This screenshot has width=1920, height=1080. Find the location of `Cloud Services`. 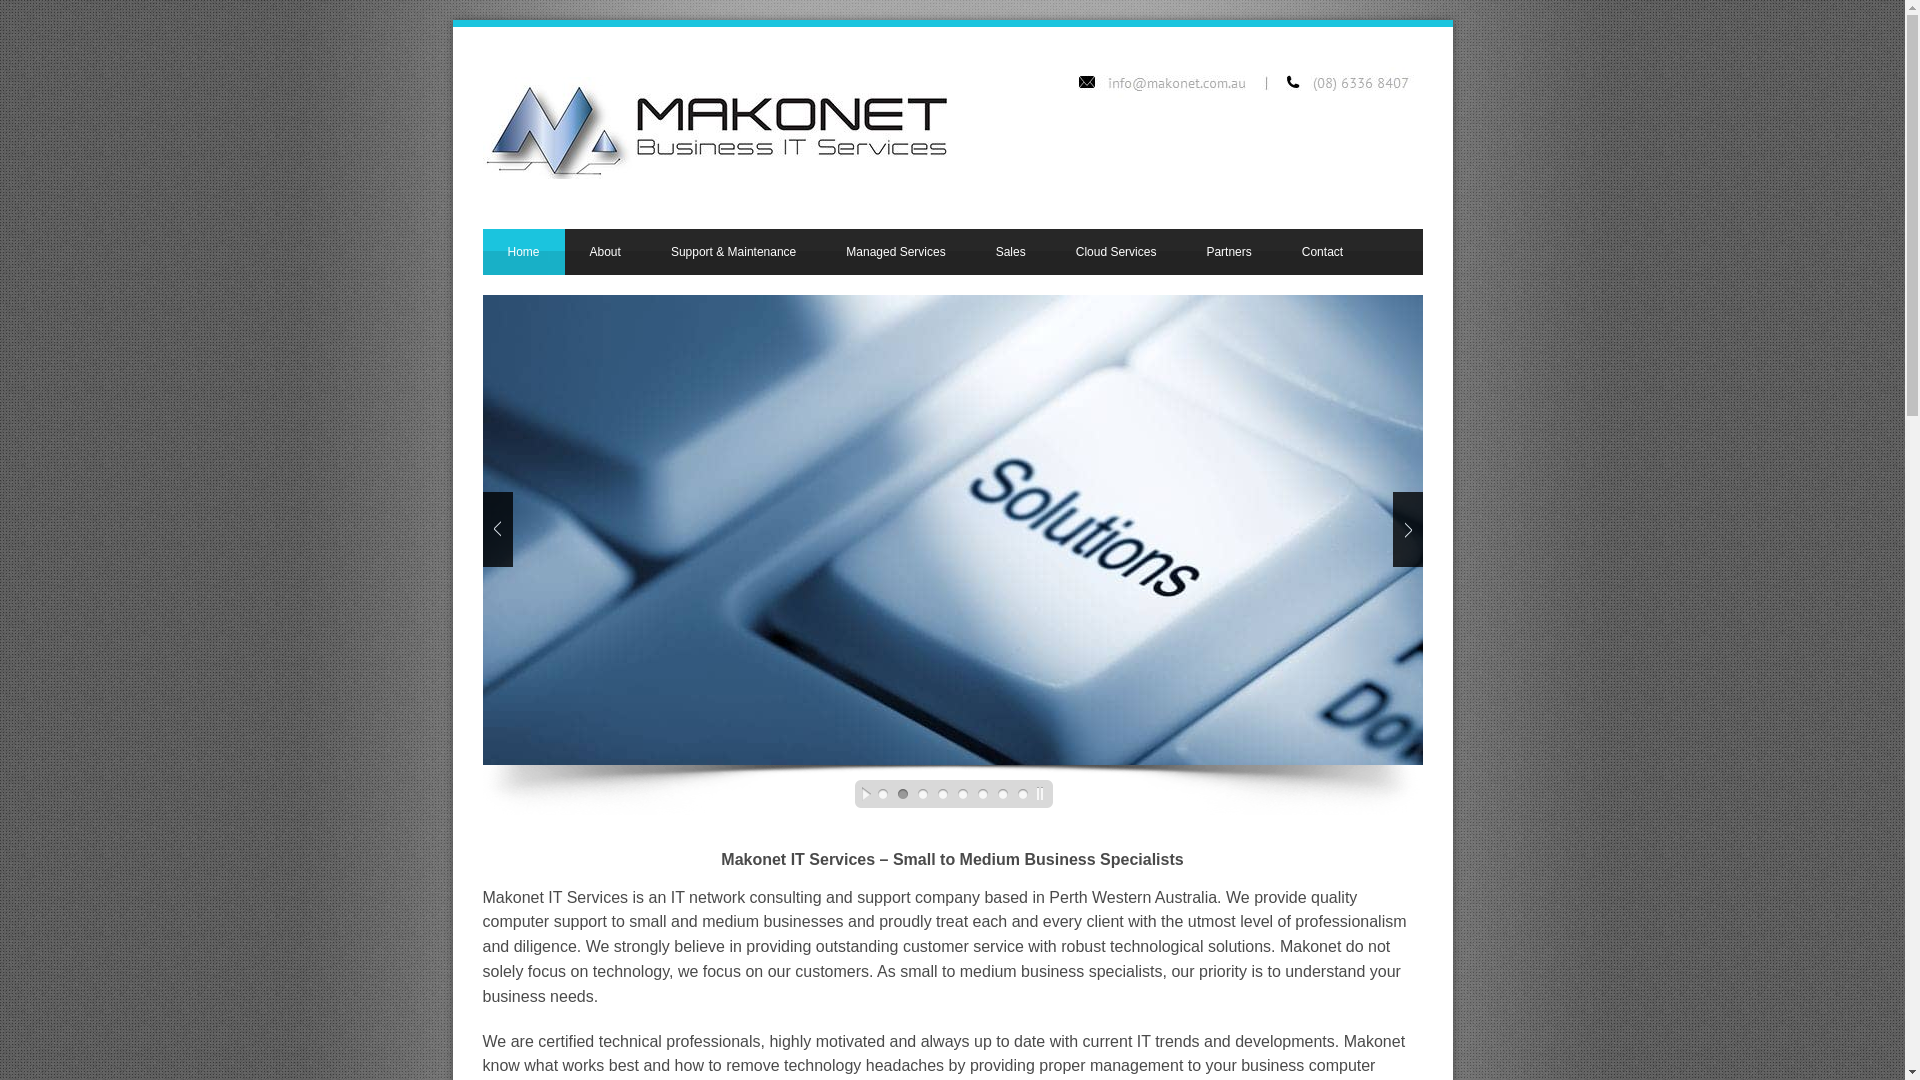

Cloud Services is located at coordinates (1116, 252).